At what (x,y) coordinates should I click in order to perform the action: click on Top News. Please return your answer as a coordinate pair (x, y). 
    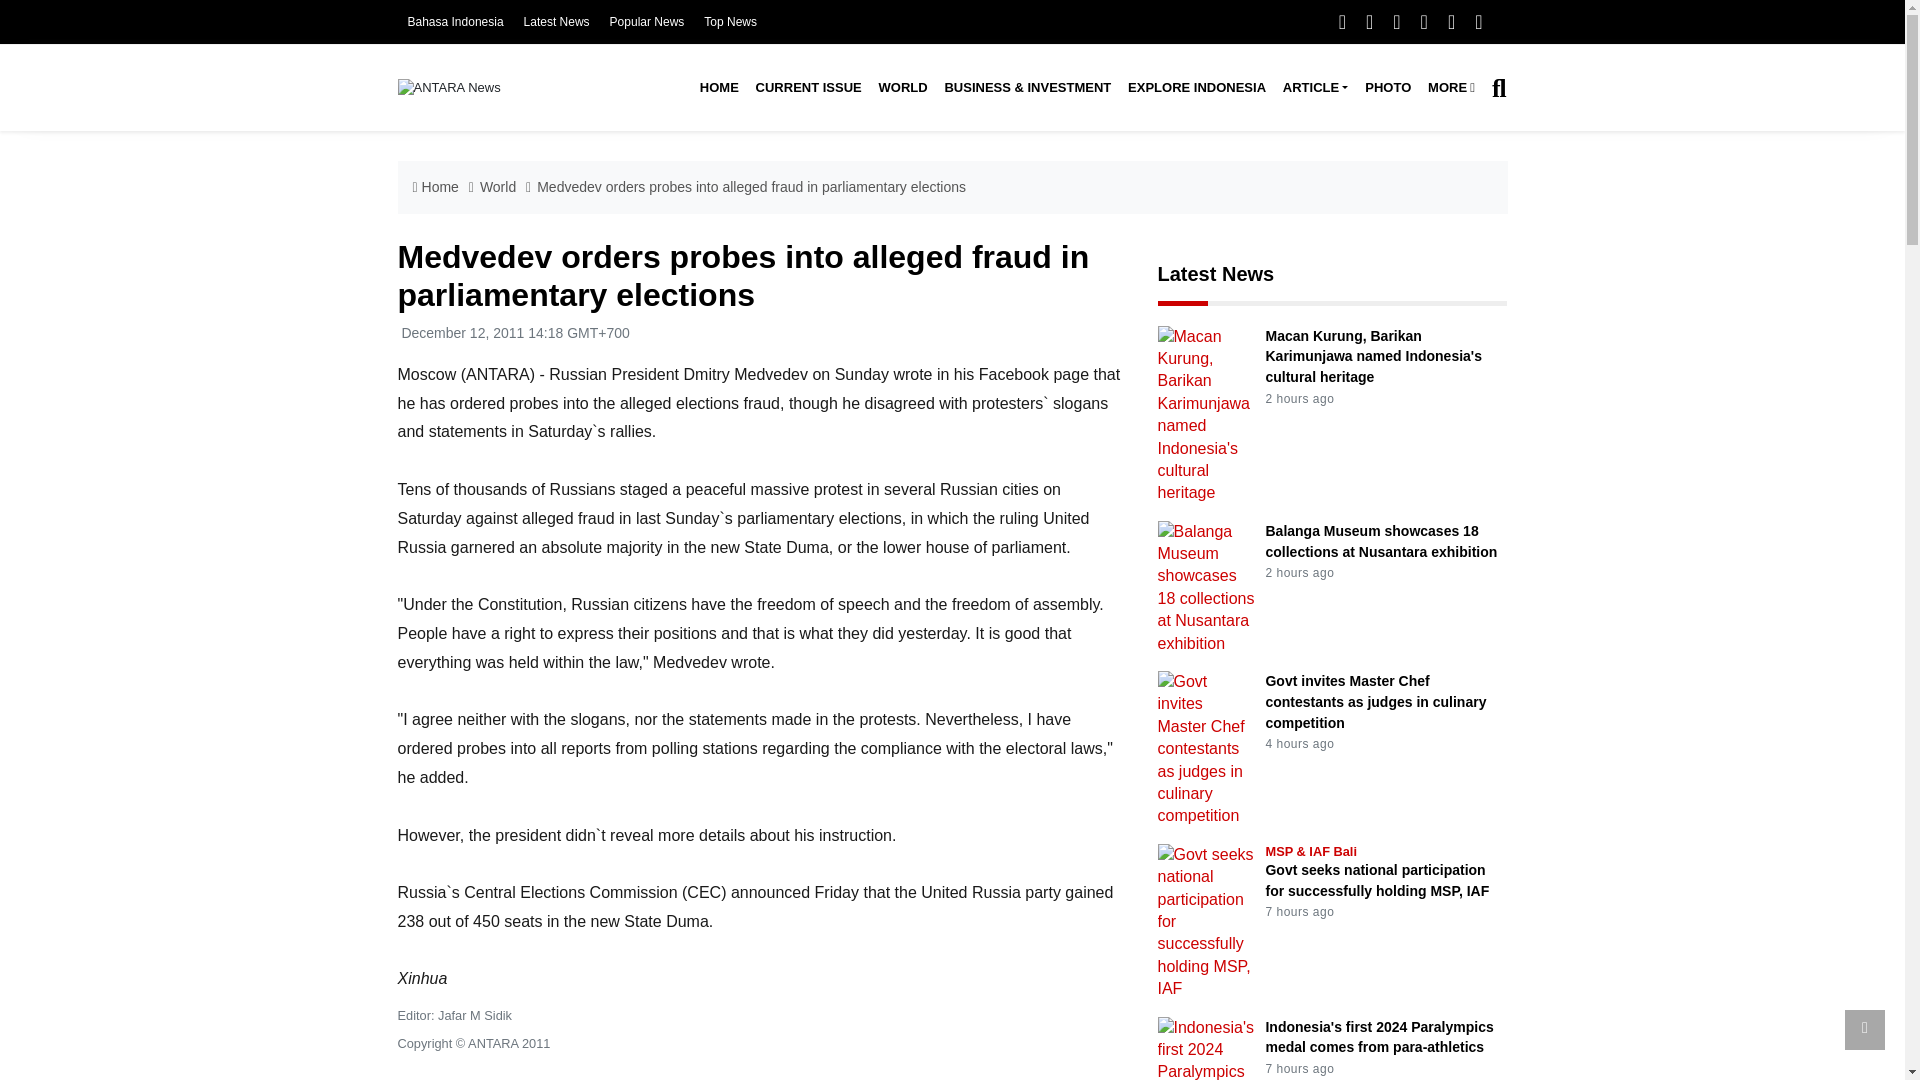
    Looking at the image, I should click on (730, 22).